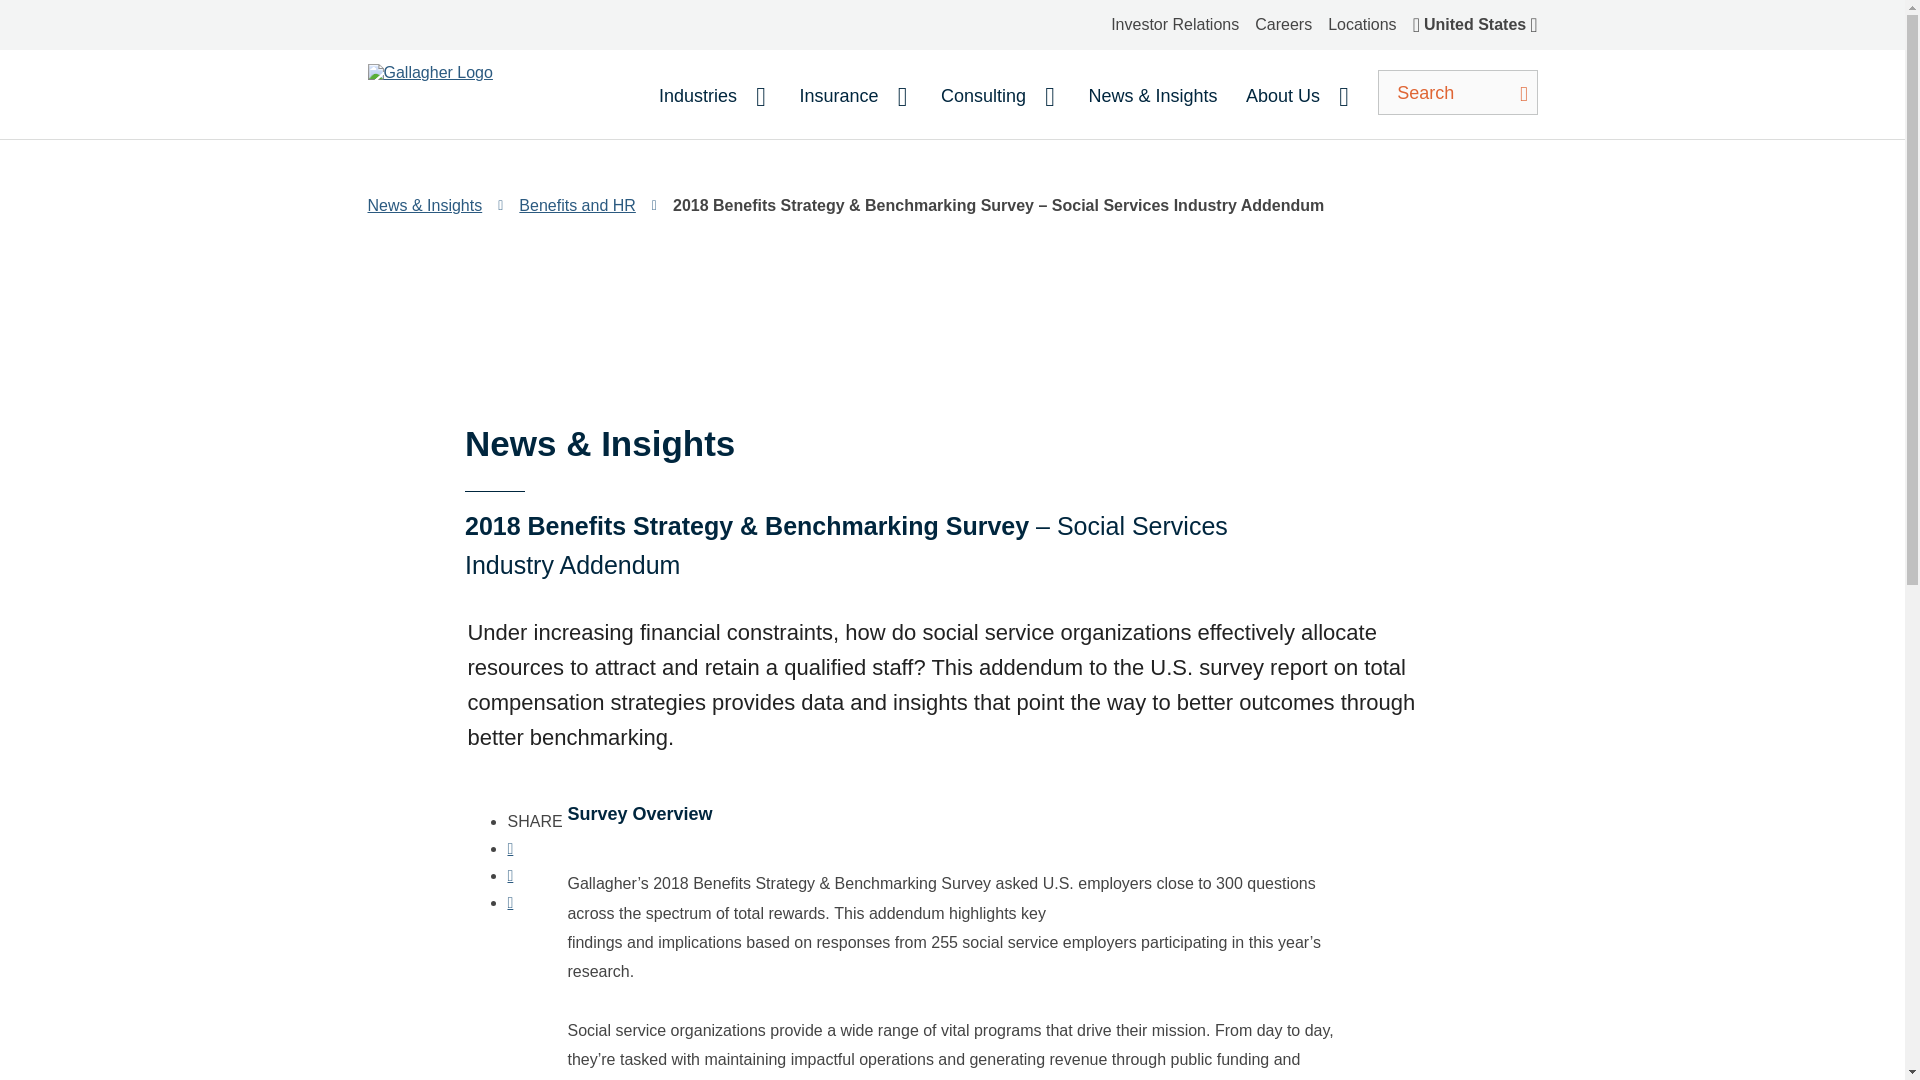  Describe the element at coordinates (710, 96) in the screenshot. I see `Industries` at that location.